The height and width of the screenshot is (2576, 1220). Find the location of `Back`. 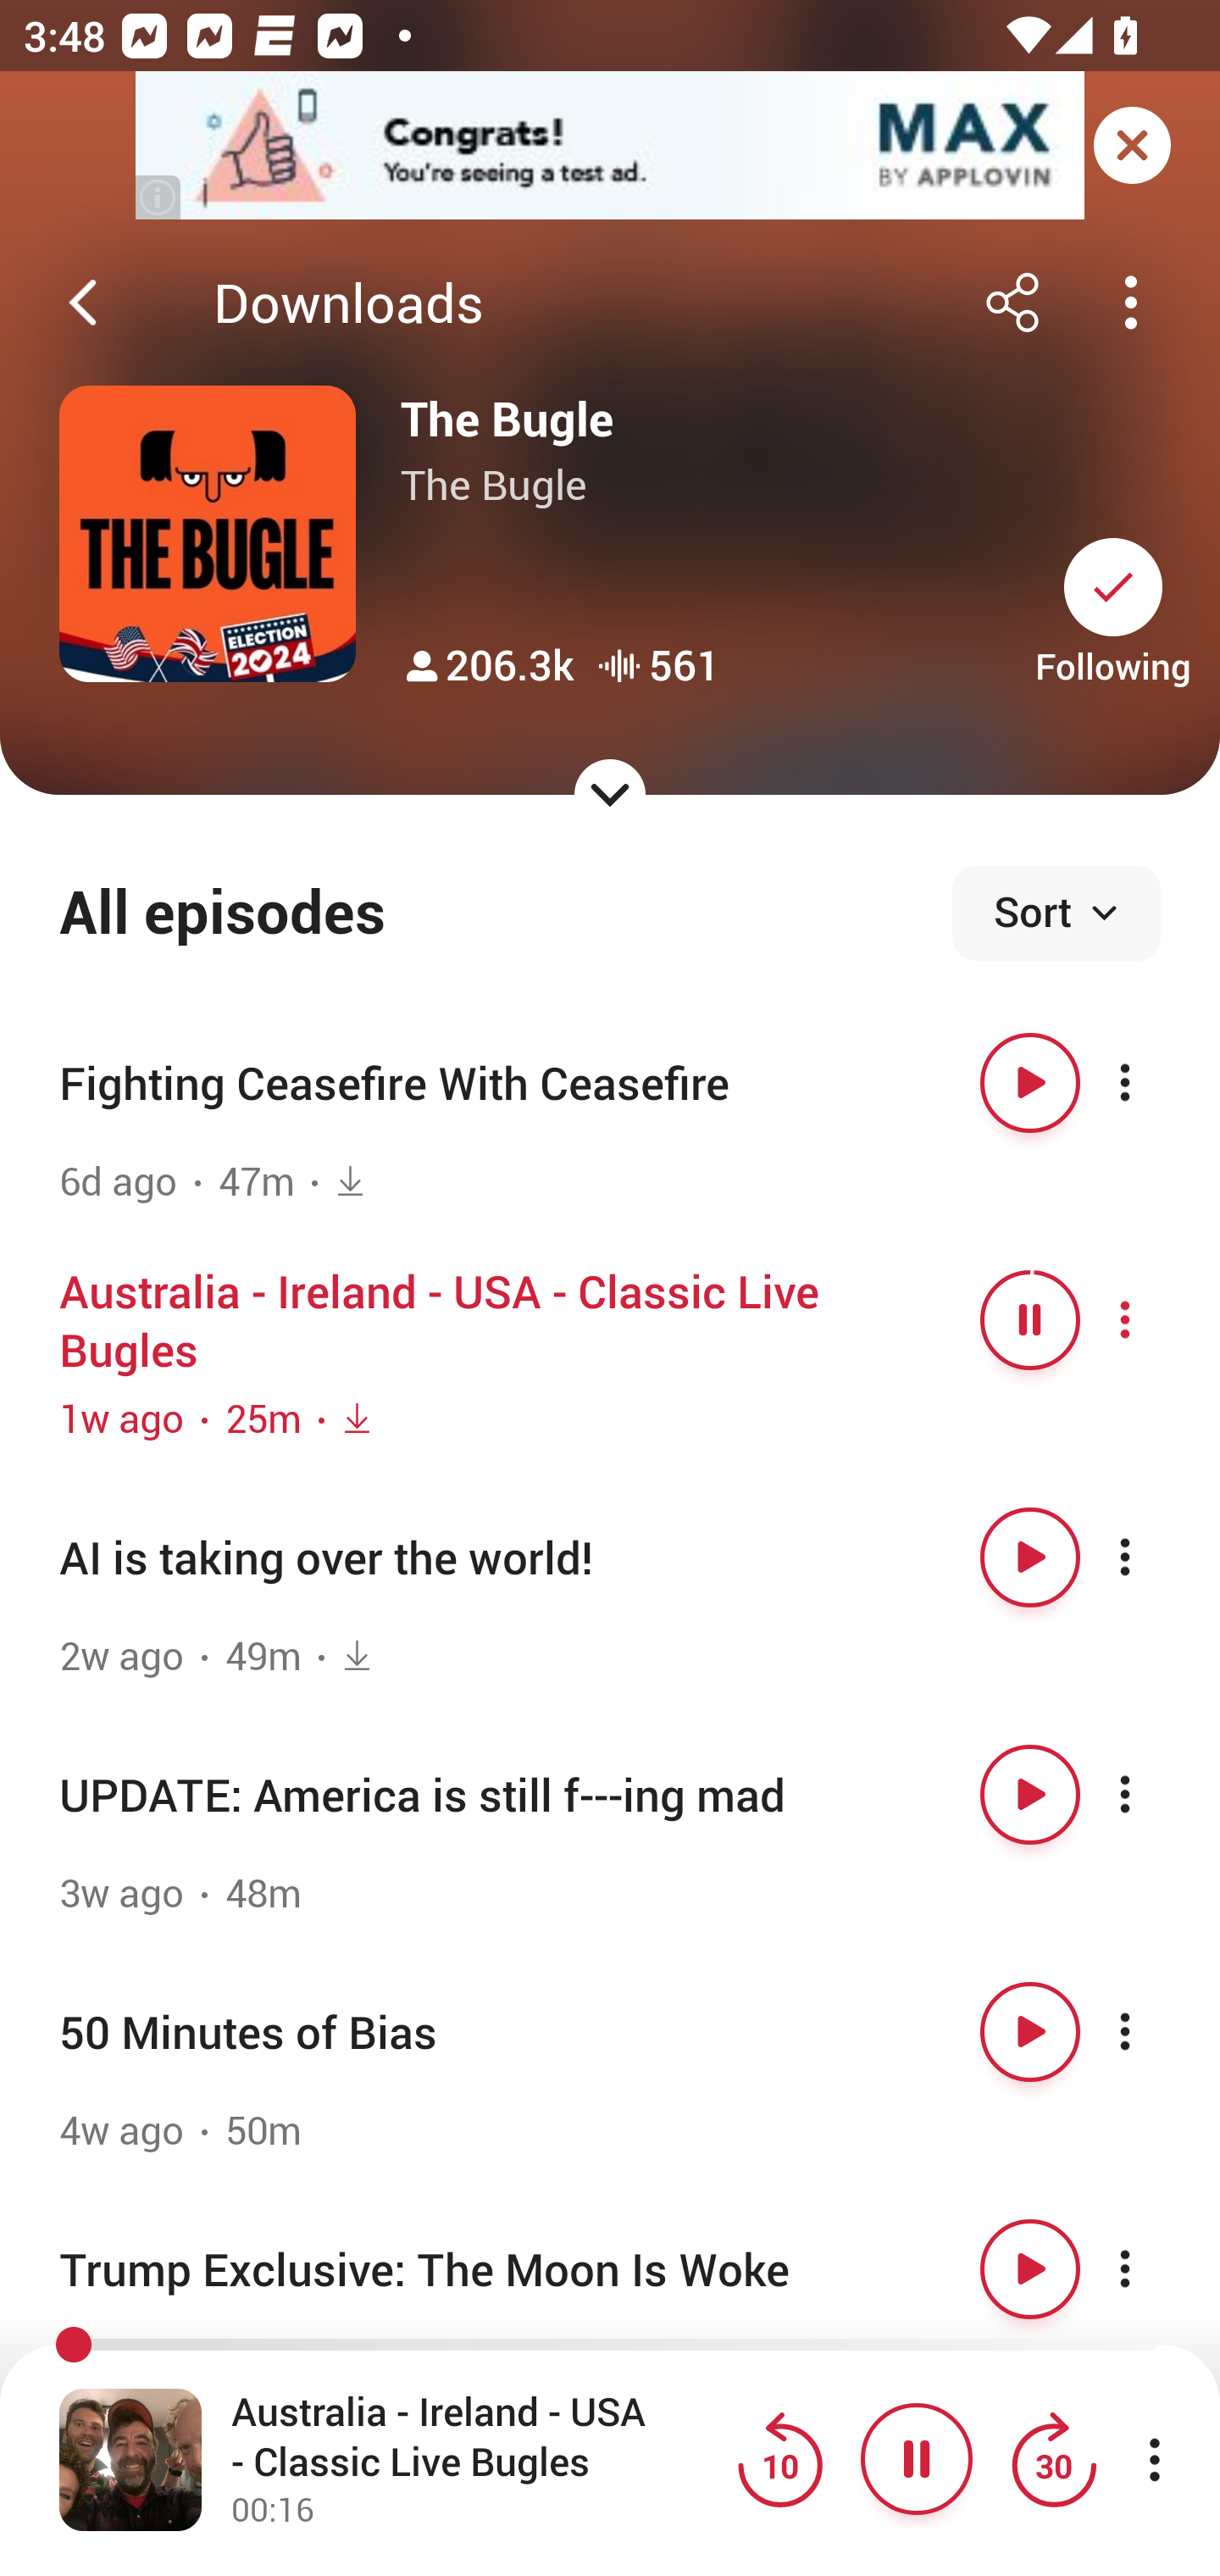

Back is located at coordinates (83, 303).